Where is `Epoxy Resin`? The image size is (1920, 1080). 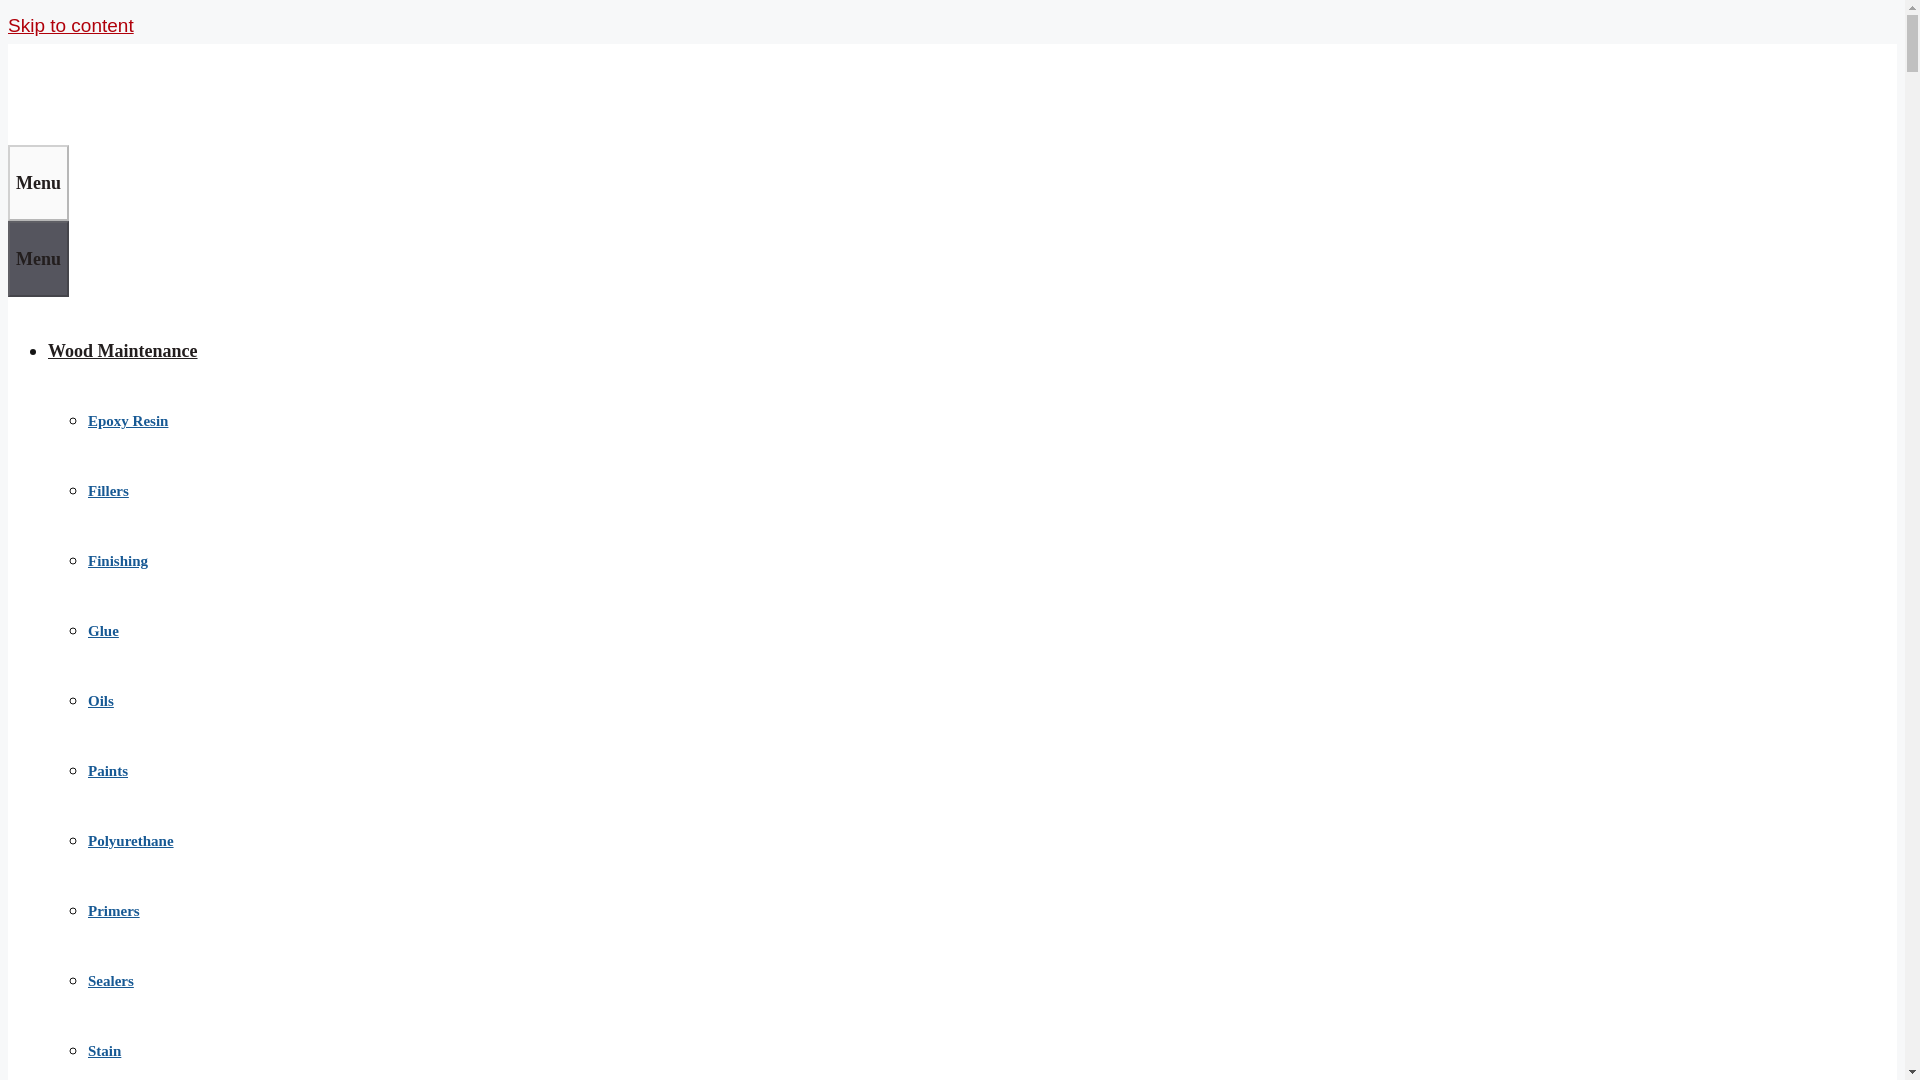
Epoxy Resin is located at coordinates (128, 420).